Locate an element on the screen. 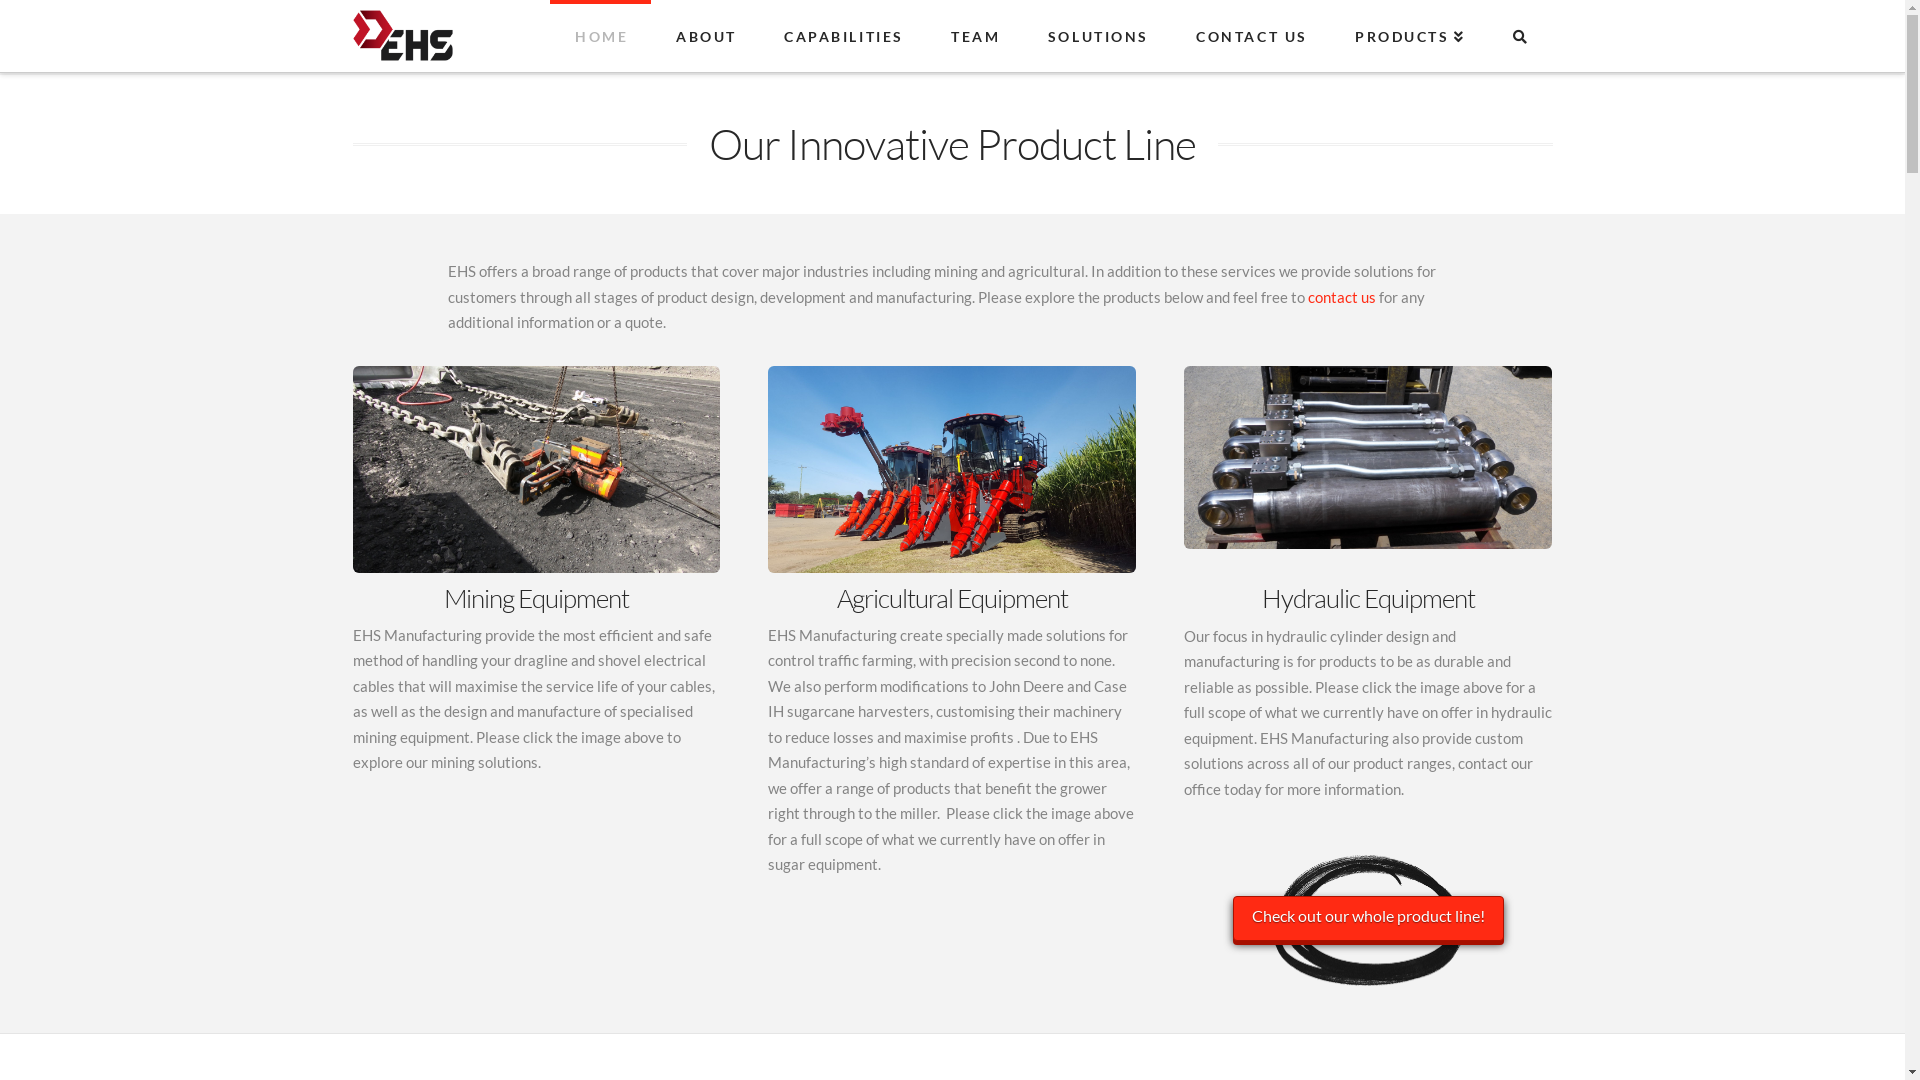 The width and height of the screenshot is (1920, 1080). CONTACT US is located at coordinates (1250, 36).